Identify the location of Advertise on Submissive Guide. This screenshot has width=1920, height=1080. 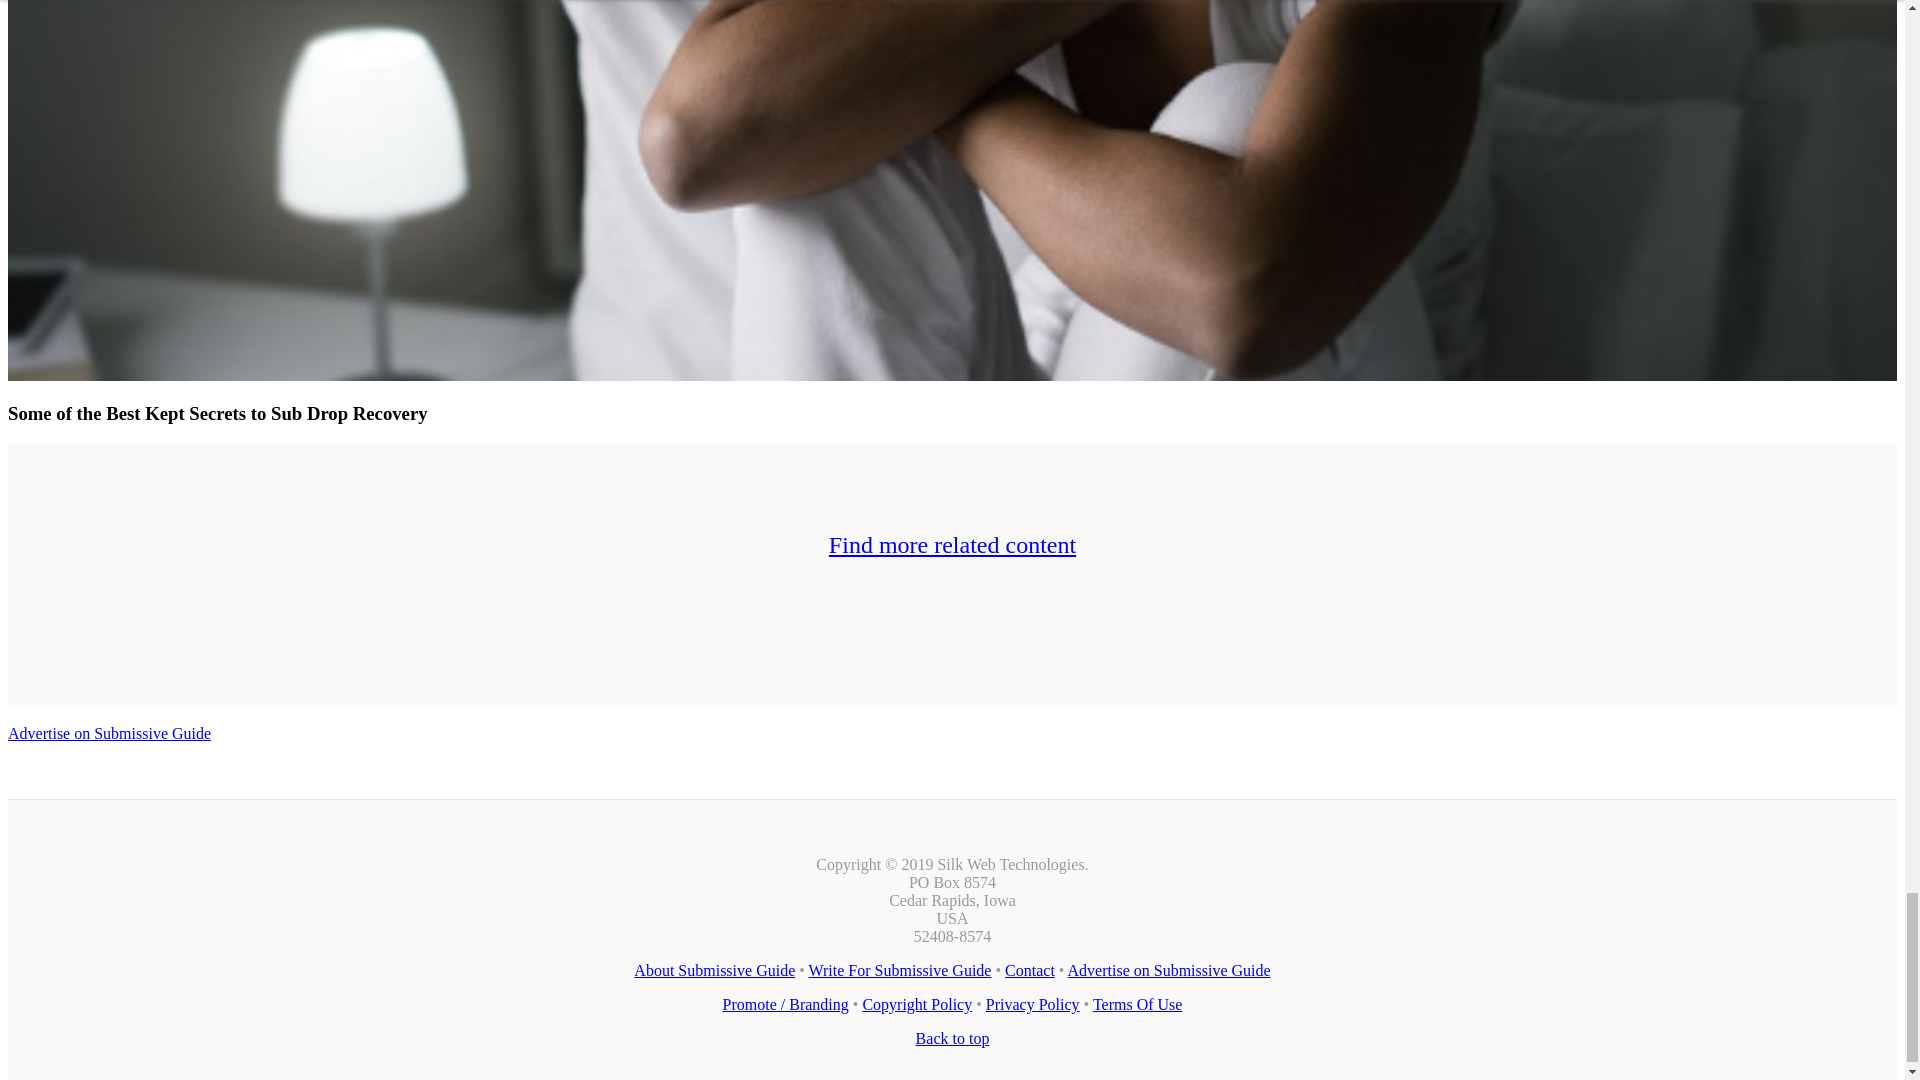
(1169, 970).